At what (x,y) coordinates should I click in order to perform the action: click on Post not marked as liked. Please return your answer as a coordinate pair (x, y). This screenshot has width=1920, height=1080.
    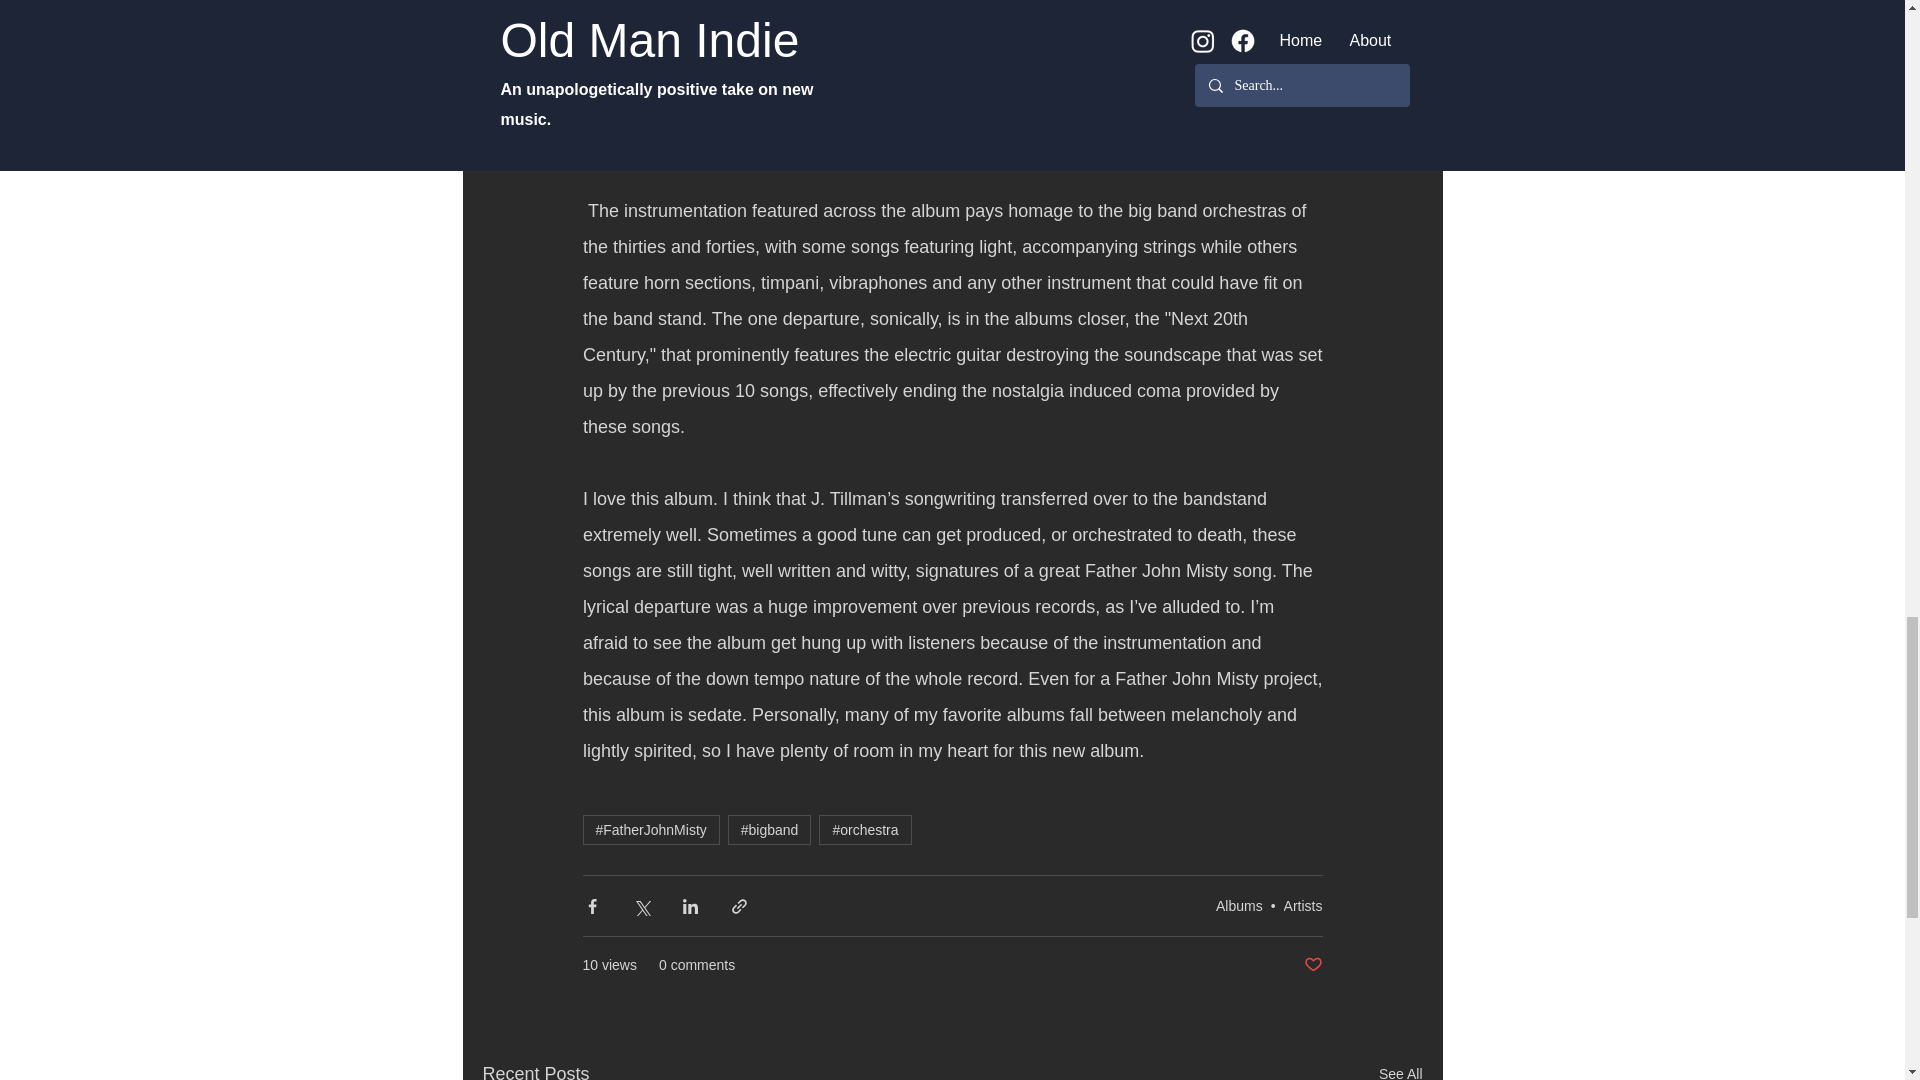
    Looking at the image, I should click on (1312, 965).